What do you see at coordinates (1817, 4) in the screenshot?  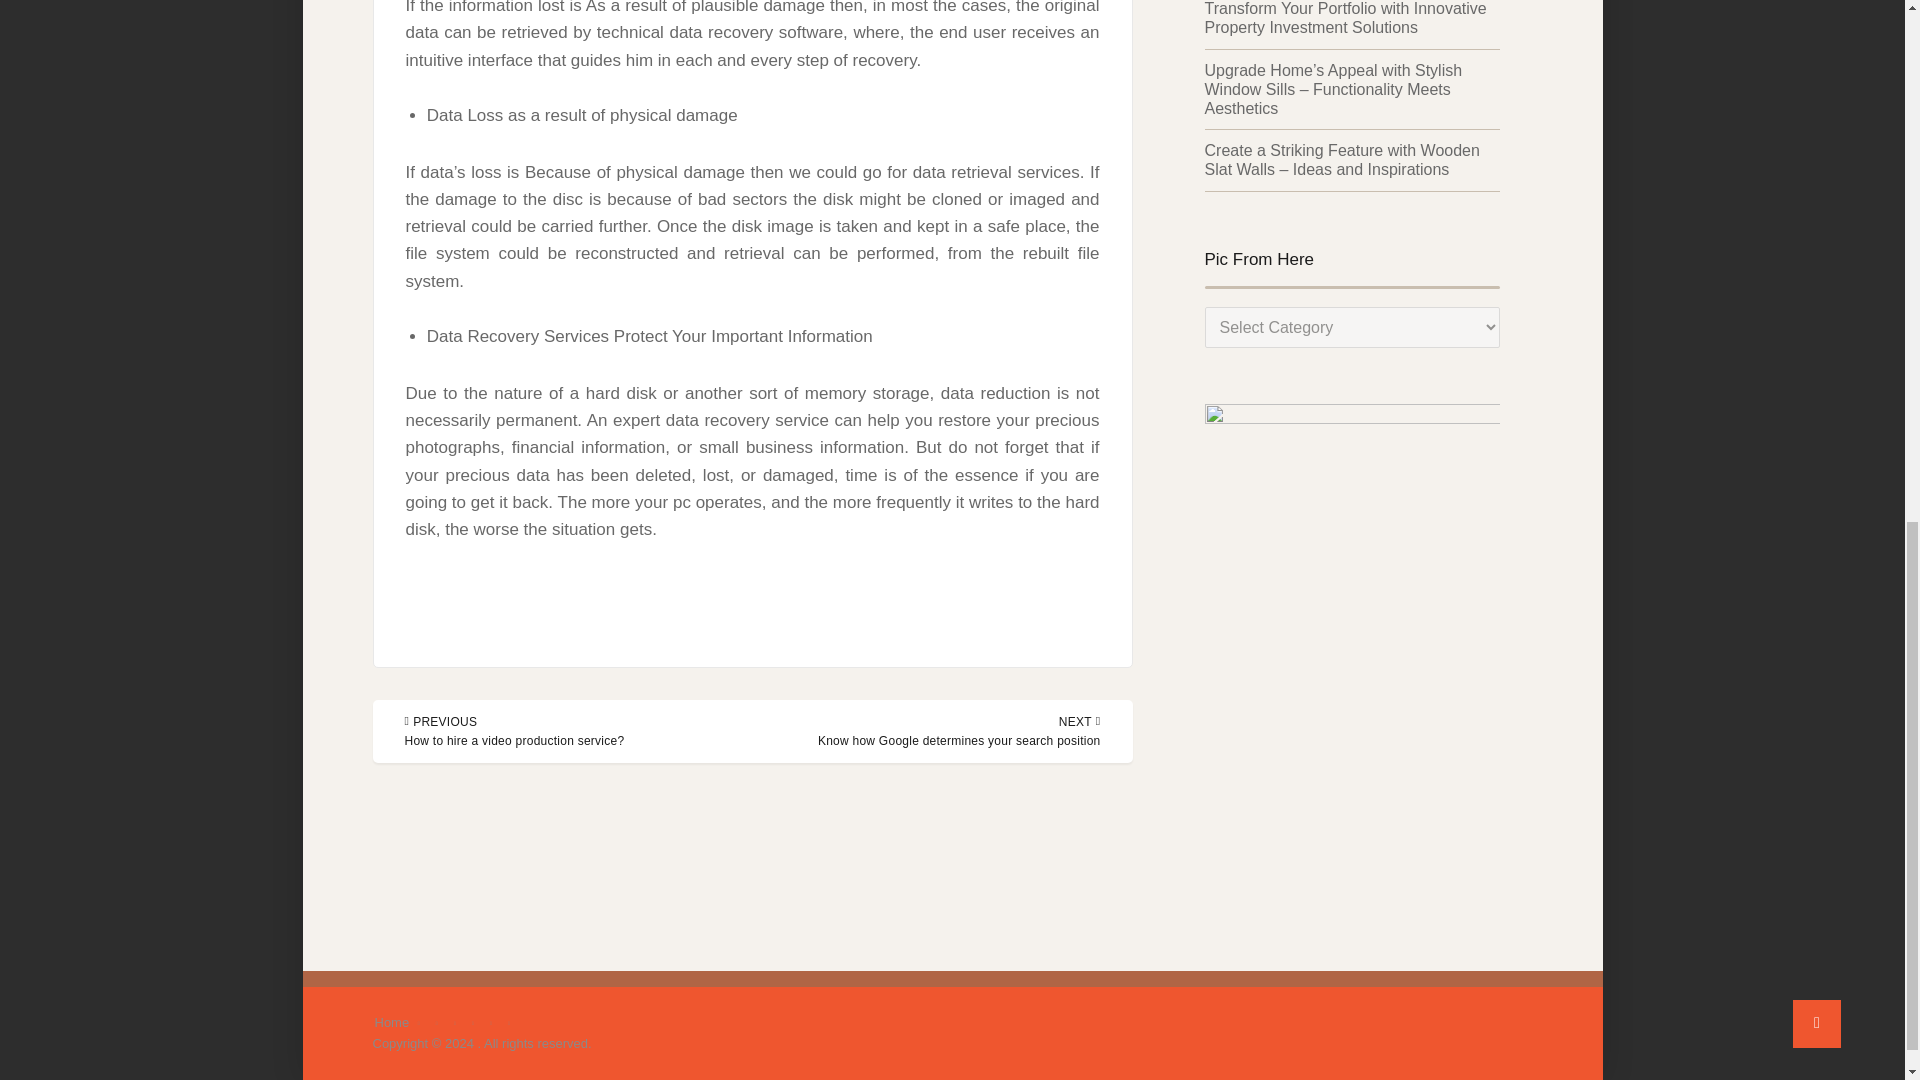 I see `Scroll to top` at bounding box center [1817, 4].